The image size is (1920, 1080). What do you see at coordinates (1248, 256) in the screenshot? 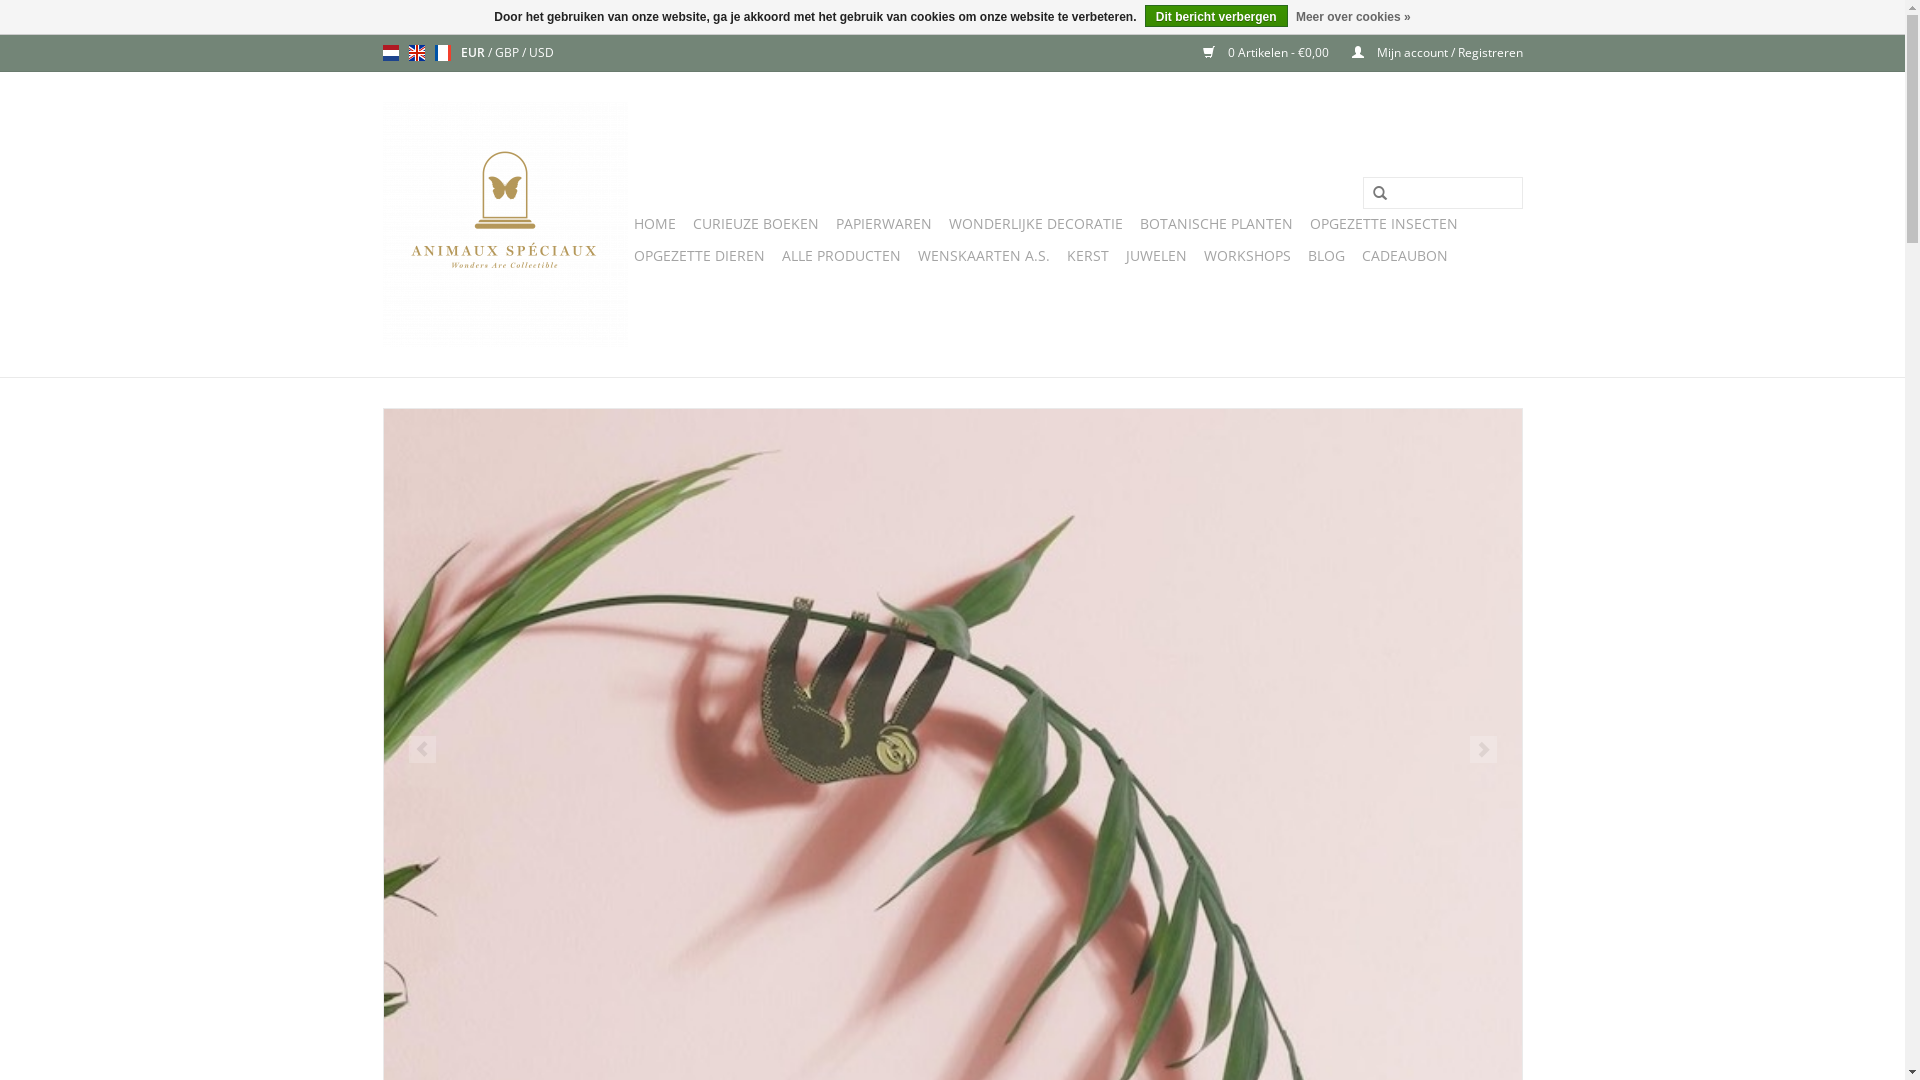
I see `WORKSHOPS` at bounding box center [1248, 256].